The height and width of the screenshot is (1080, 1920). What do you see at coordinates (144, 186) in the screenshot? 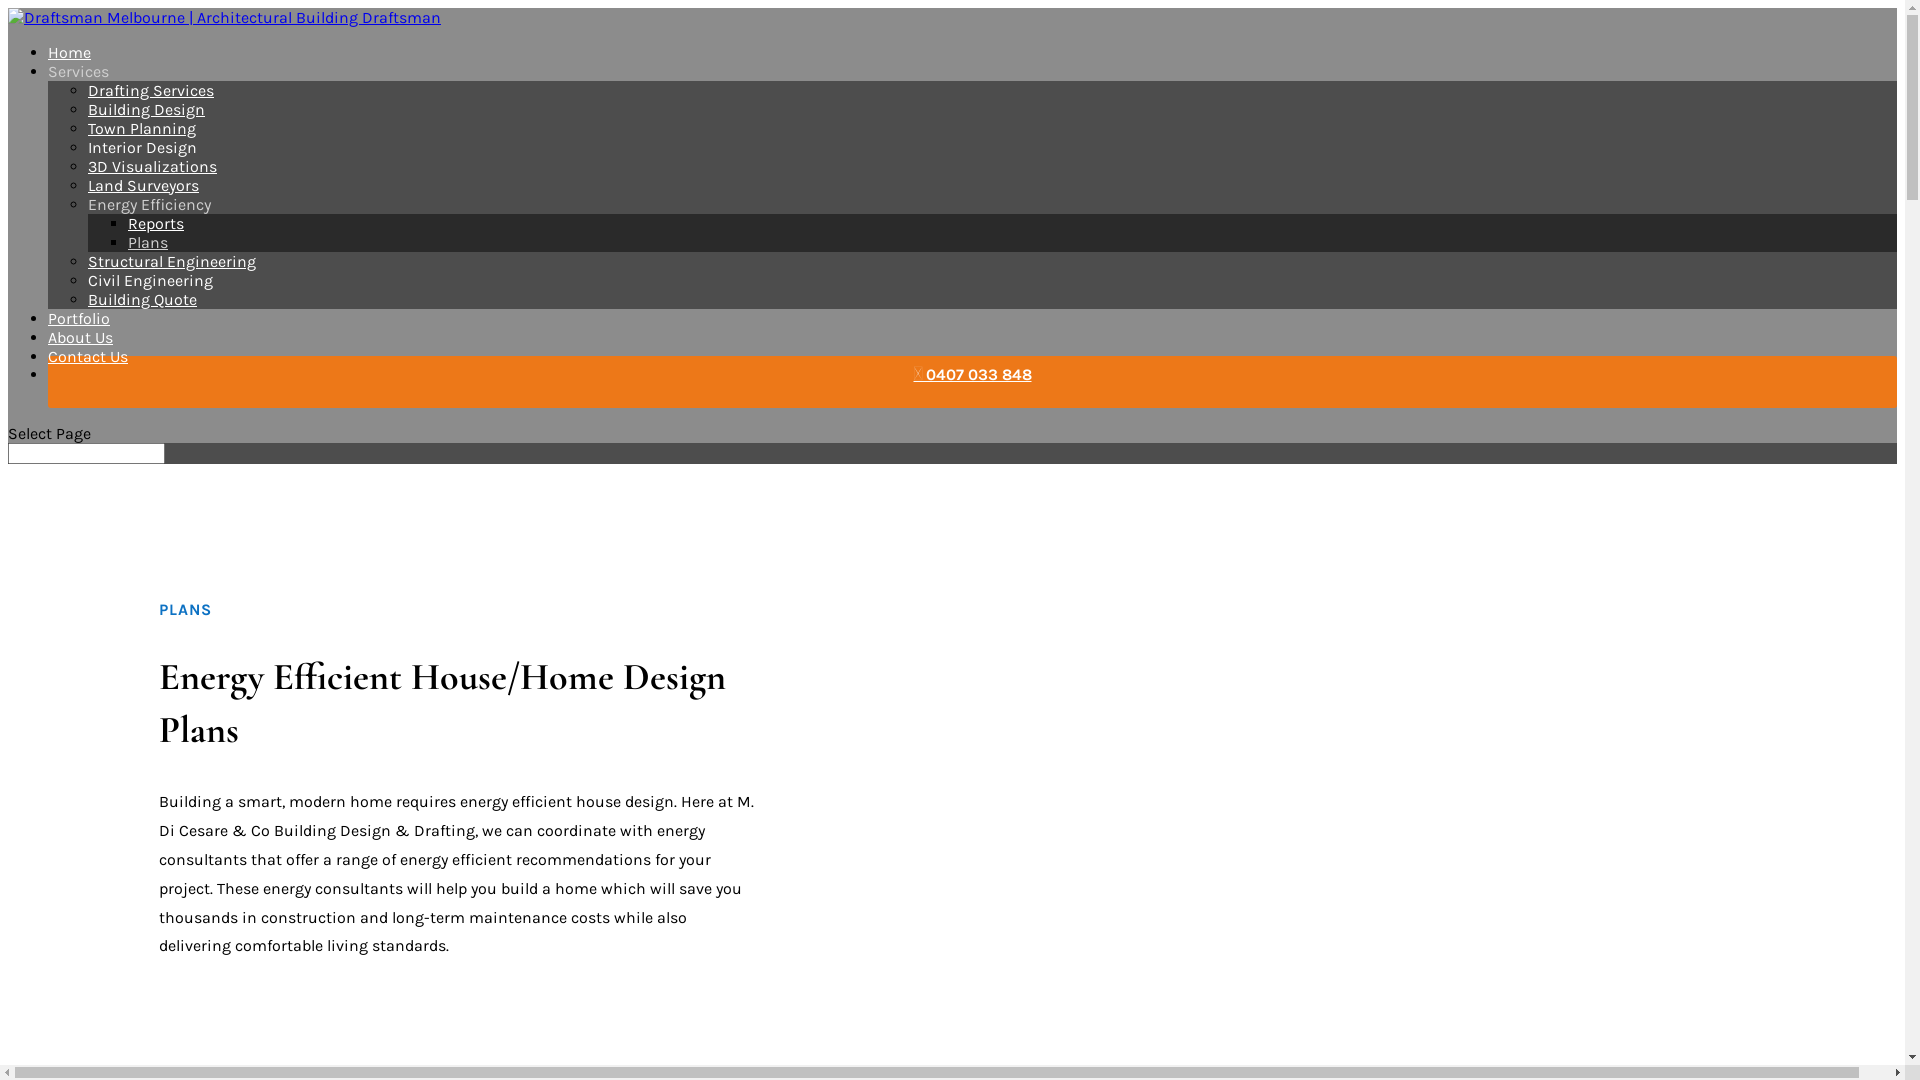
I see `Land Surveyors` at bounding box center [144, 186].